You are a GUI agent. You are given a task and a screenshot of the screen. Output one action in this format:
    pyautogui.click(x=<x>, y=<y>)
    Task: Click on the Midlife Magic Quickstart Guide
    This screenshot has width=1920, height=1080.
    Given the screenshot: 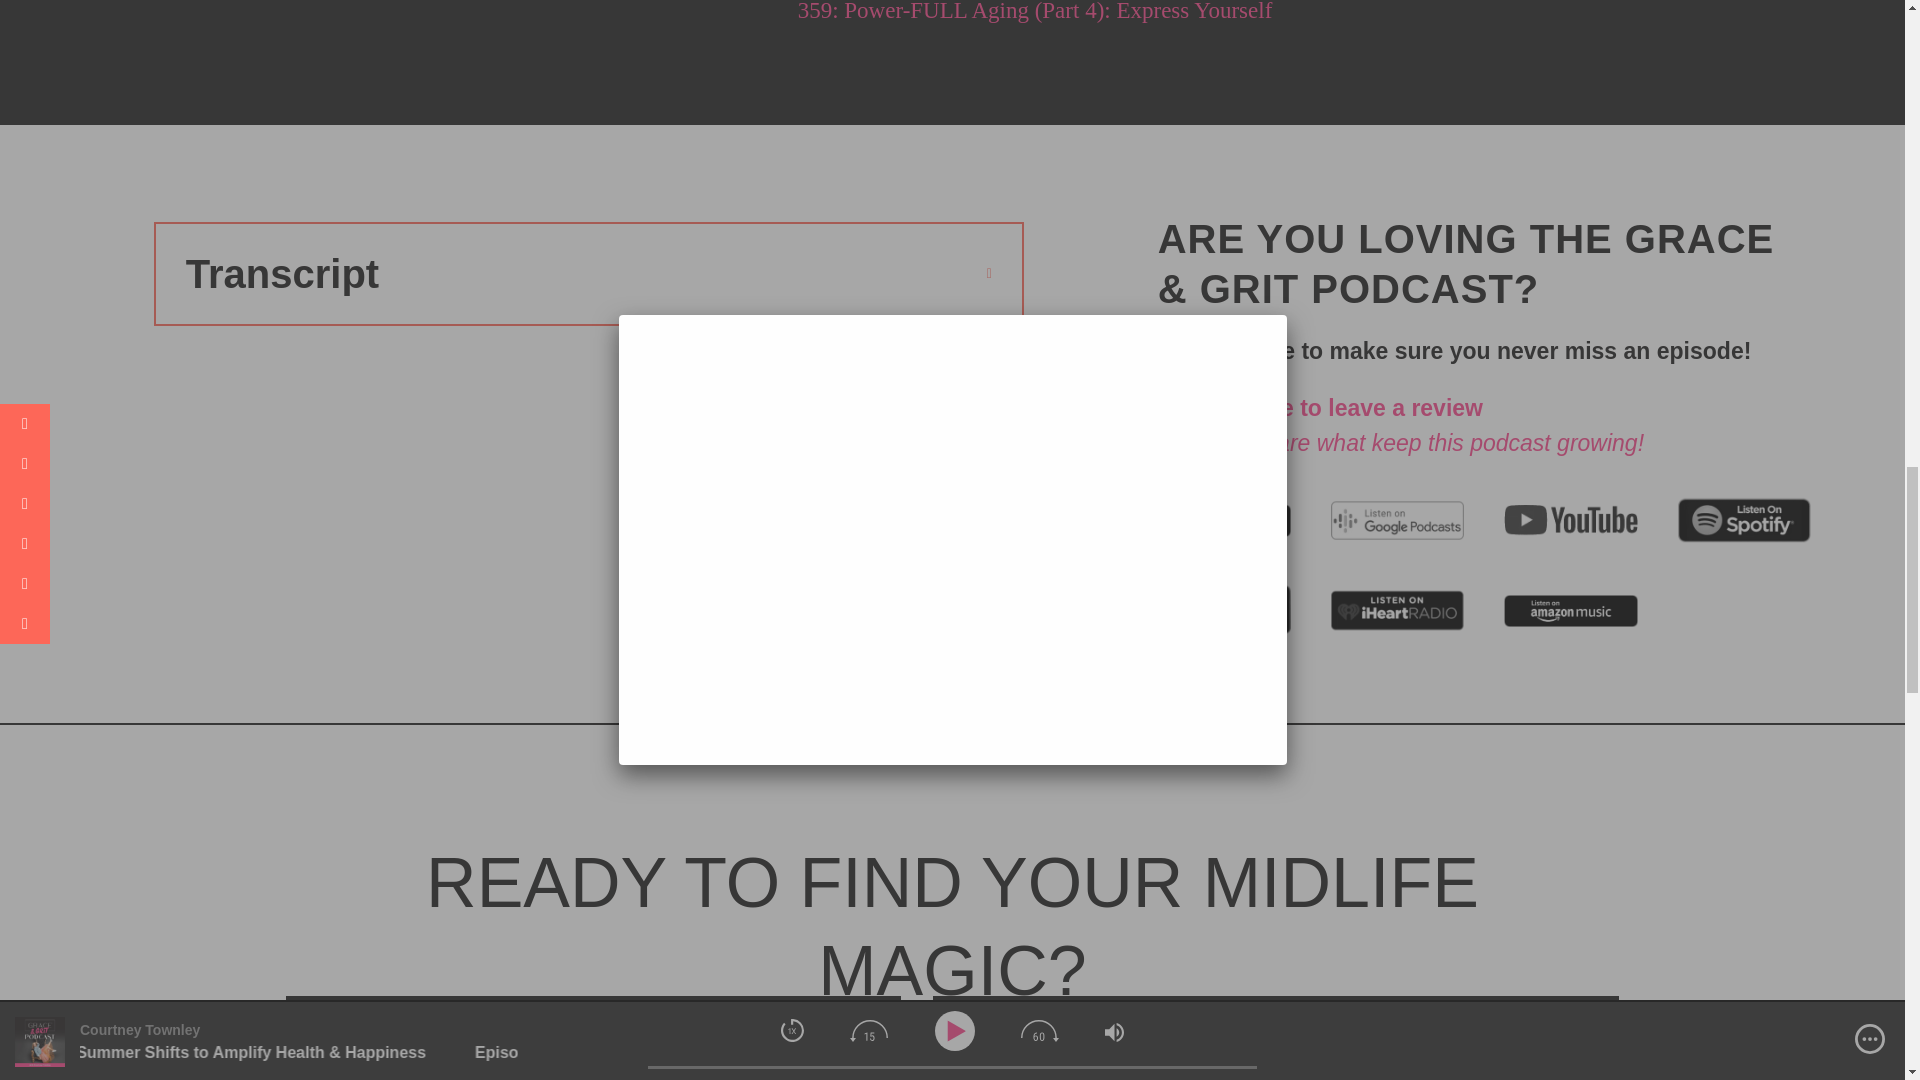 What is the action you would take?
    pyautogui.click(x=1259, y=1074)
    